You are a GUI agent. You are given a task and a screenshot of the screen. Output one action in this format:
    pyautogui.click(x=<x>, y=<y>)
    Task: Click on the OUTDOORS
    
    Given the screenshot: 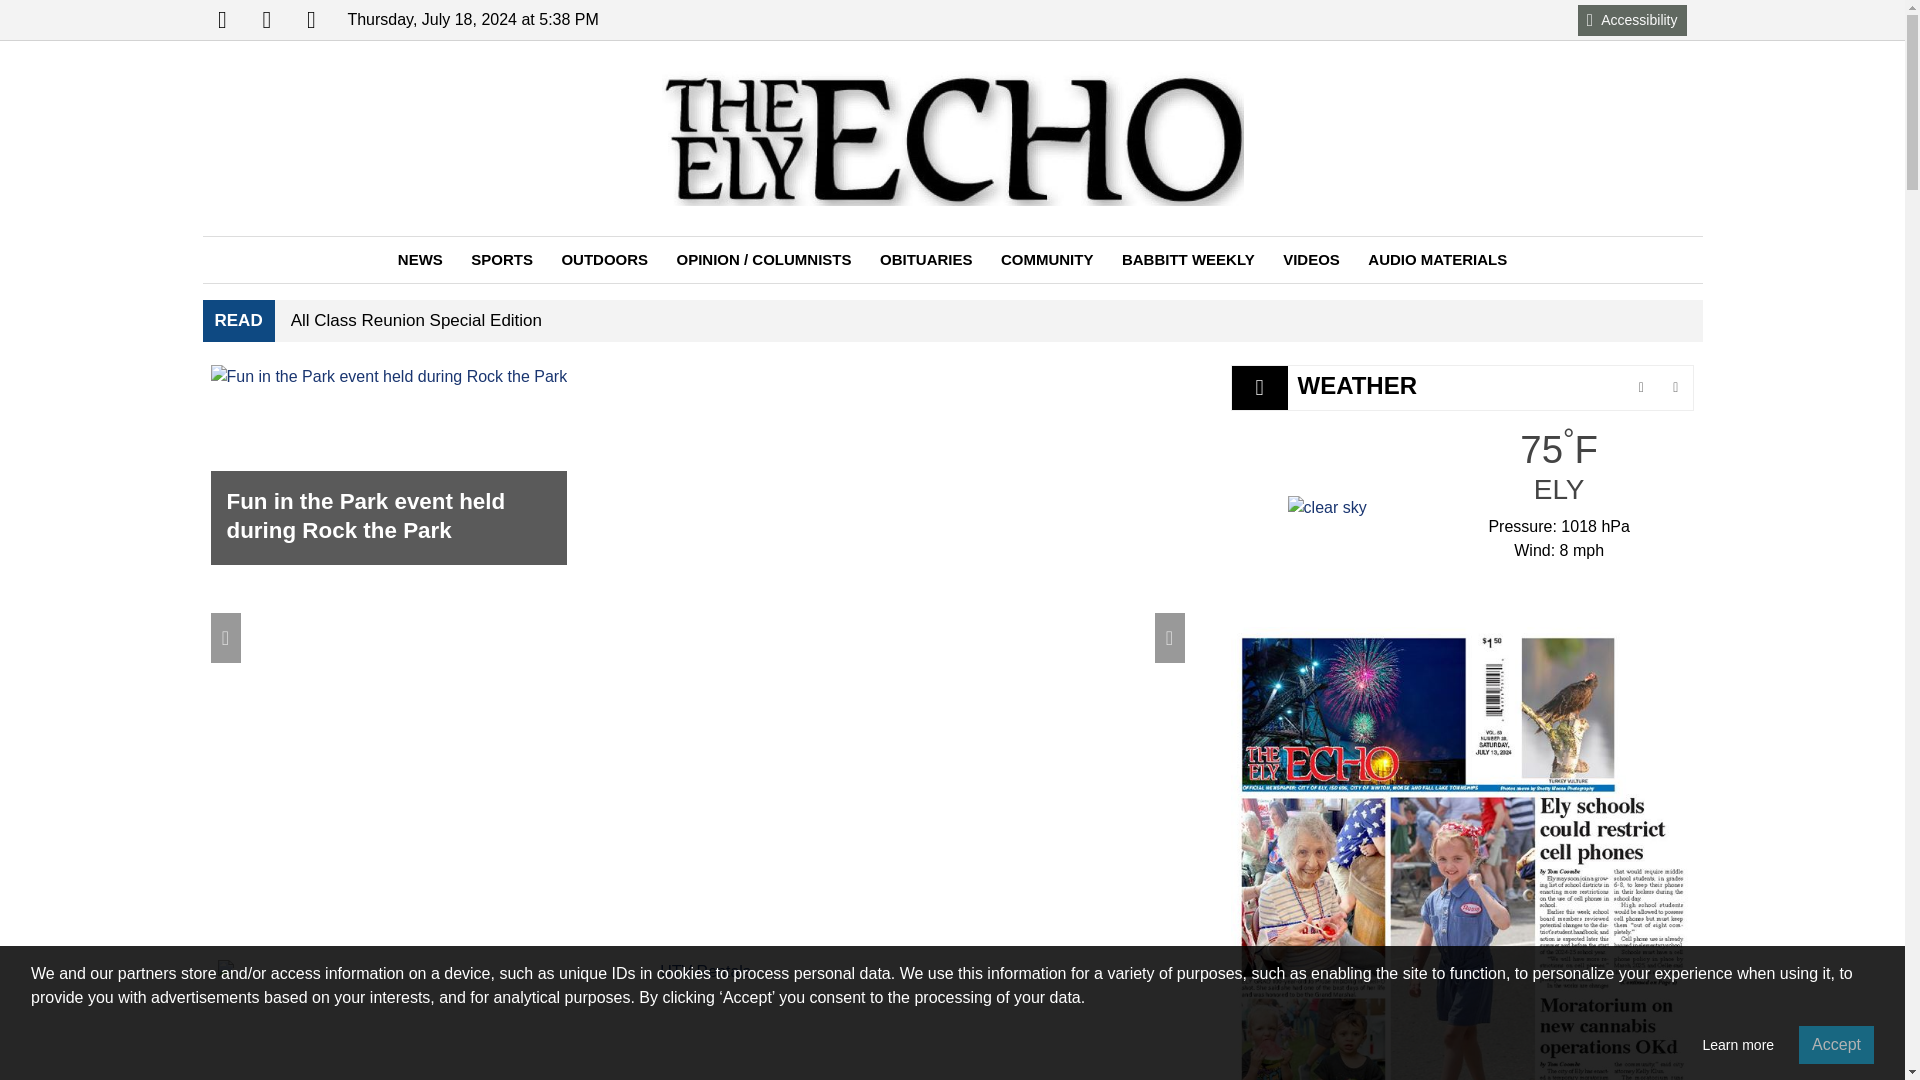 What is the action you would take?
    pyautogui.click(x=604, y=260)
    